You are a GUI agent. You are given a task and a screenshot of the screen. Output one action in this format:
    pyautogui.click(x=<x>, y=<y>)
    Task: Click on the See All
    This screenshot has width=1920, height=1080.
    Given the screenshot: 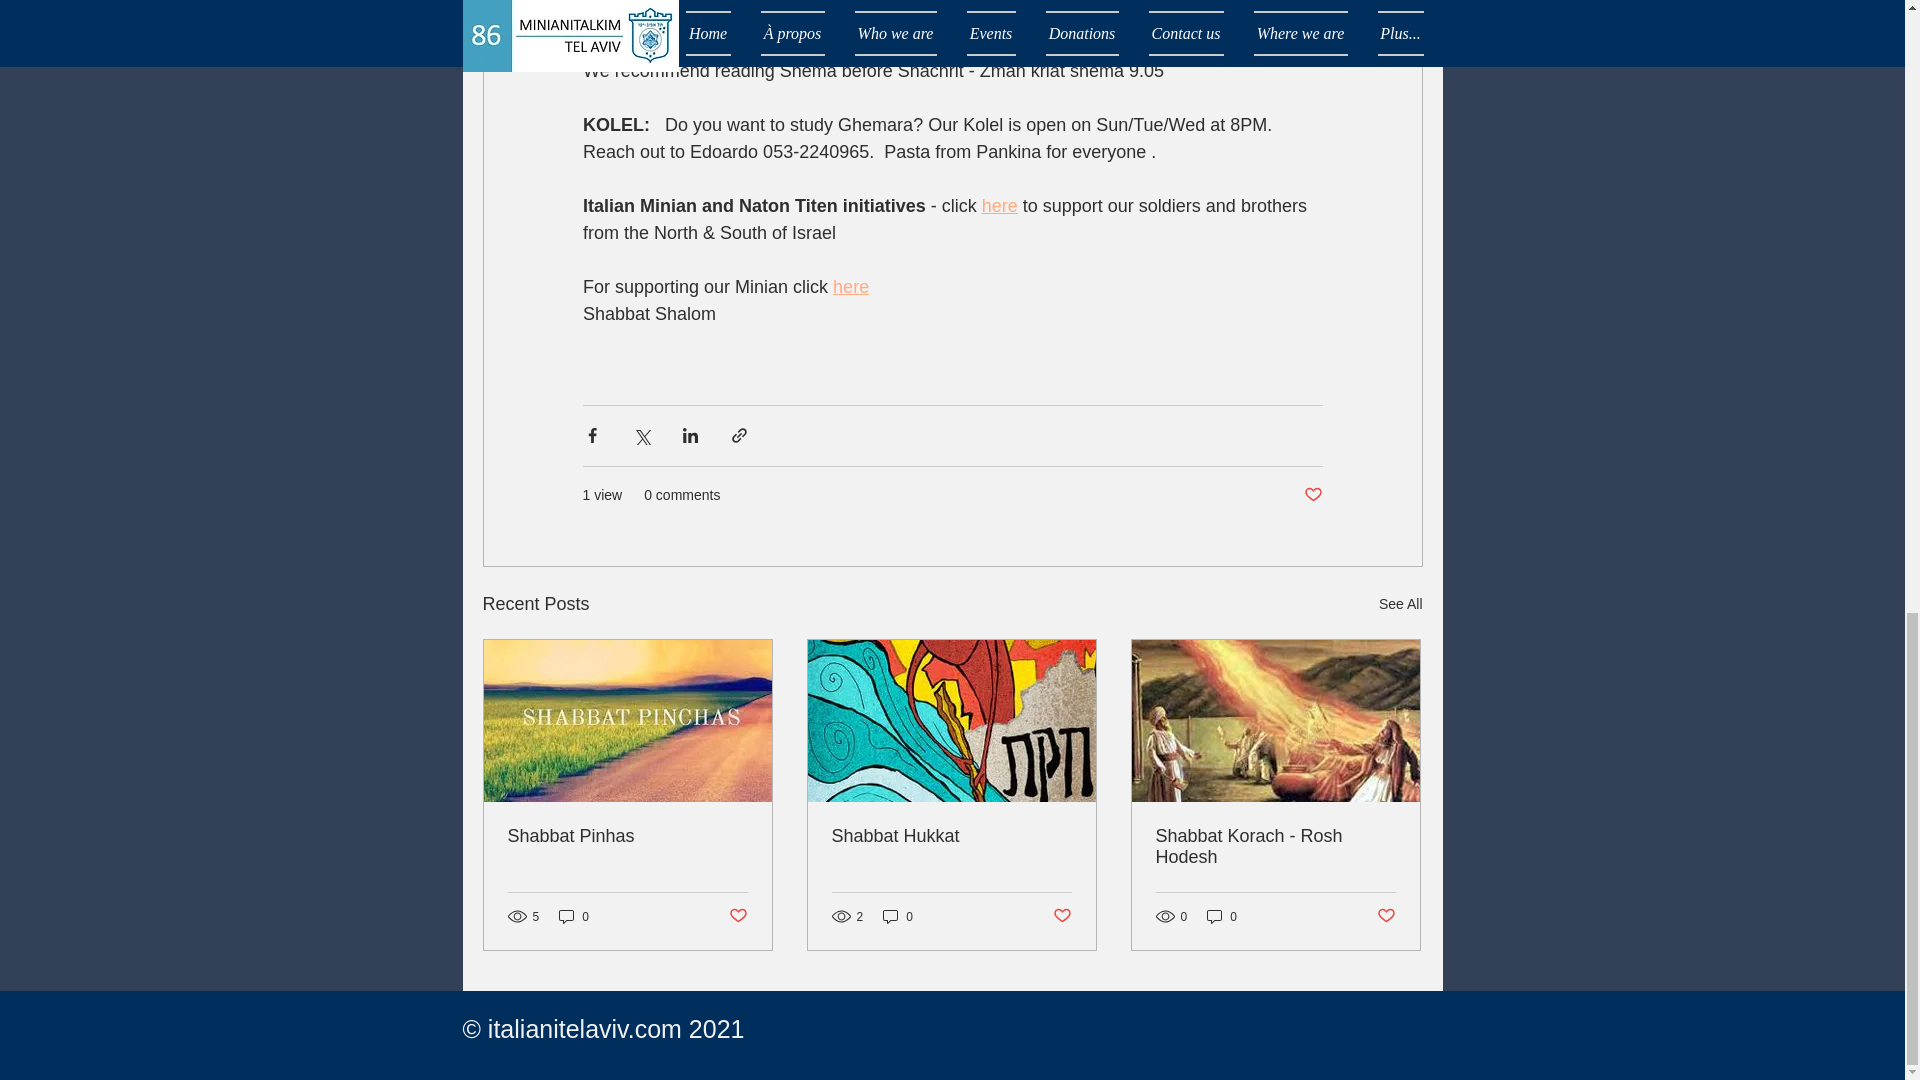 What is the action you would take?
    pyautogui.click(x=1400, y=604)
    